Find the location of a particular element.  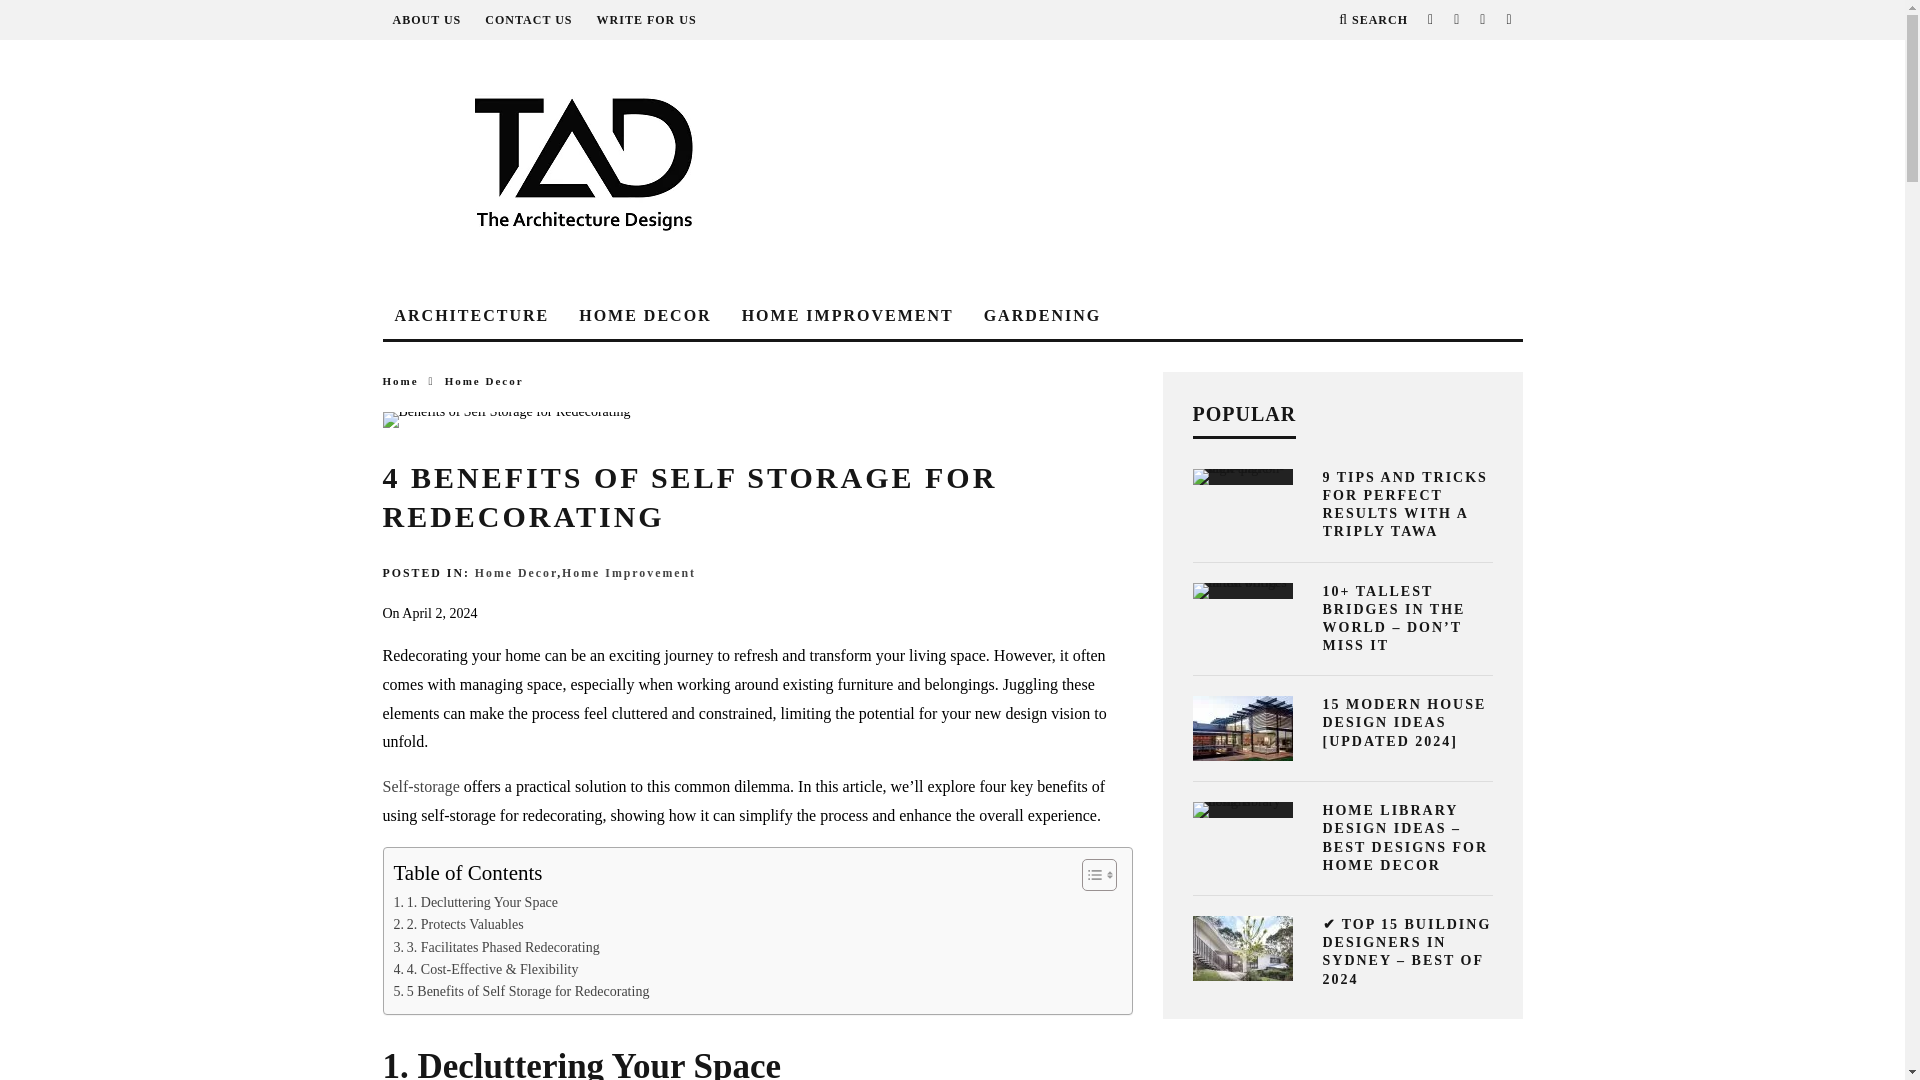

View all posts in Home Decor is located at coordinates (484, 380).